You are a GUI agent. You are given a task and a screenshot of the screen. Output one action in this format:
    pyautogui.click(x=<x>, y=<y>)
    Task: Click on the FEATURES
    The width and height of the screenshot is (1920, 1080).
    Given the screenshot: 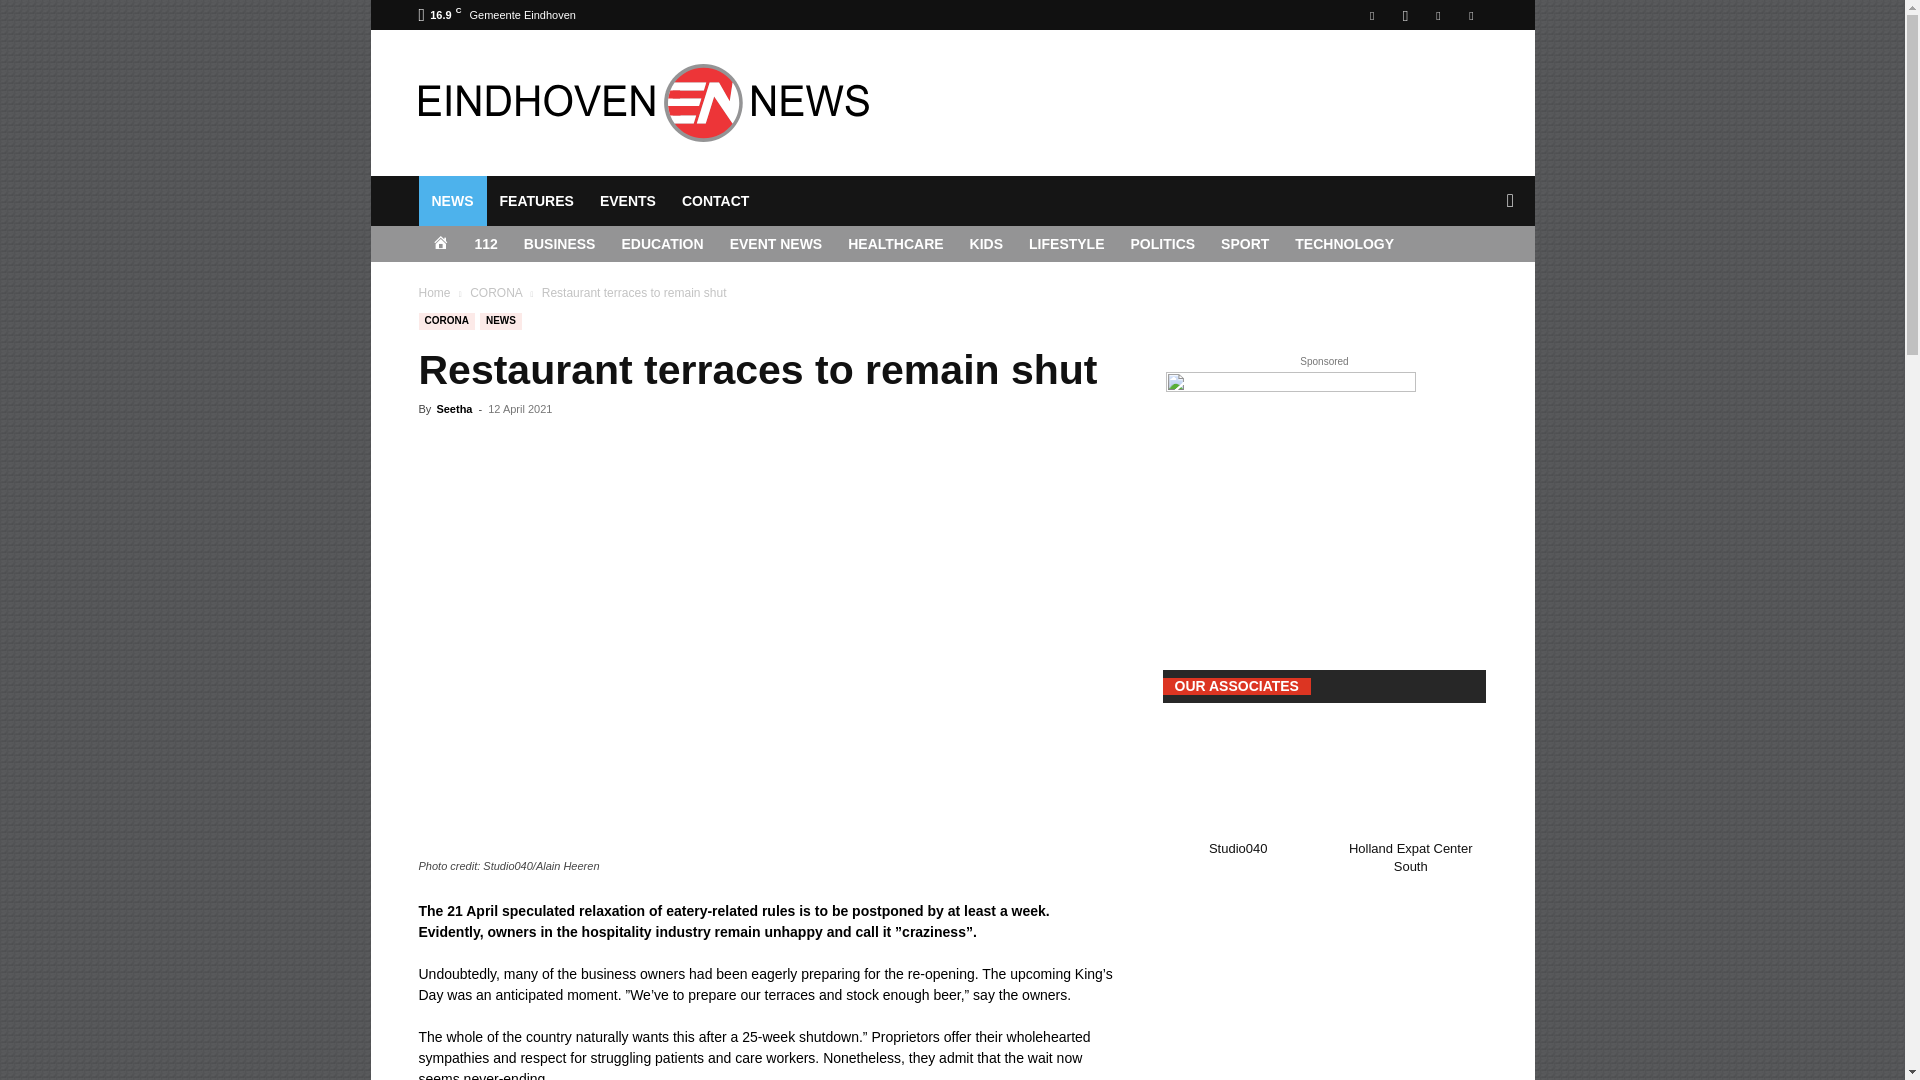 What is the action you would take?
    pyautogui.click(x=535, y=200)
    